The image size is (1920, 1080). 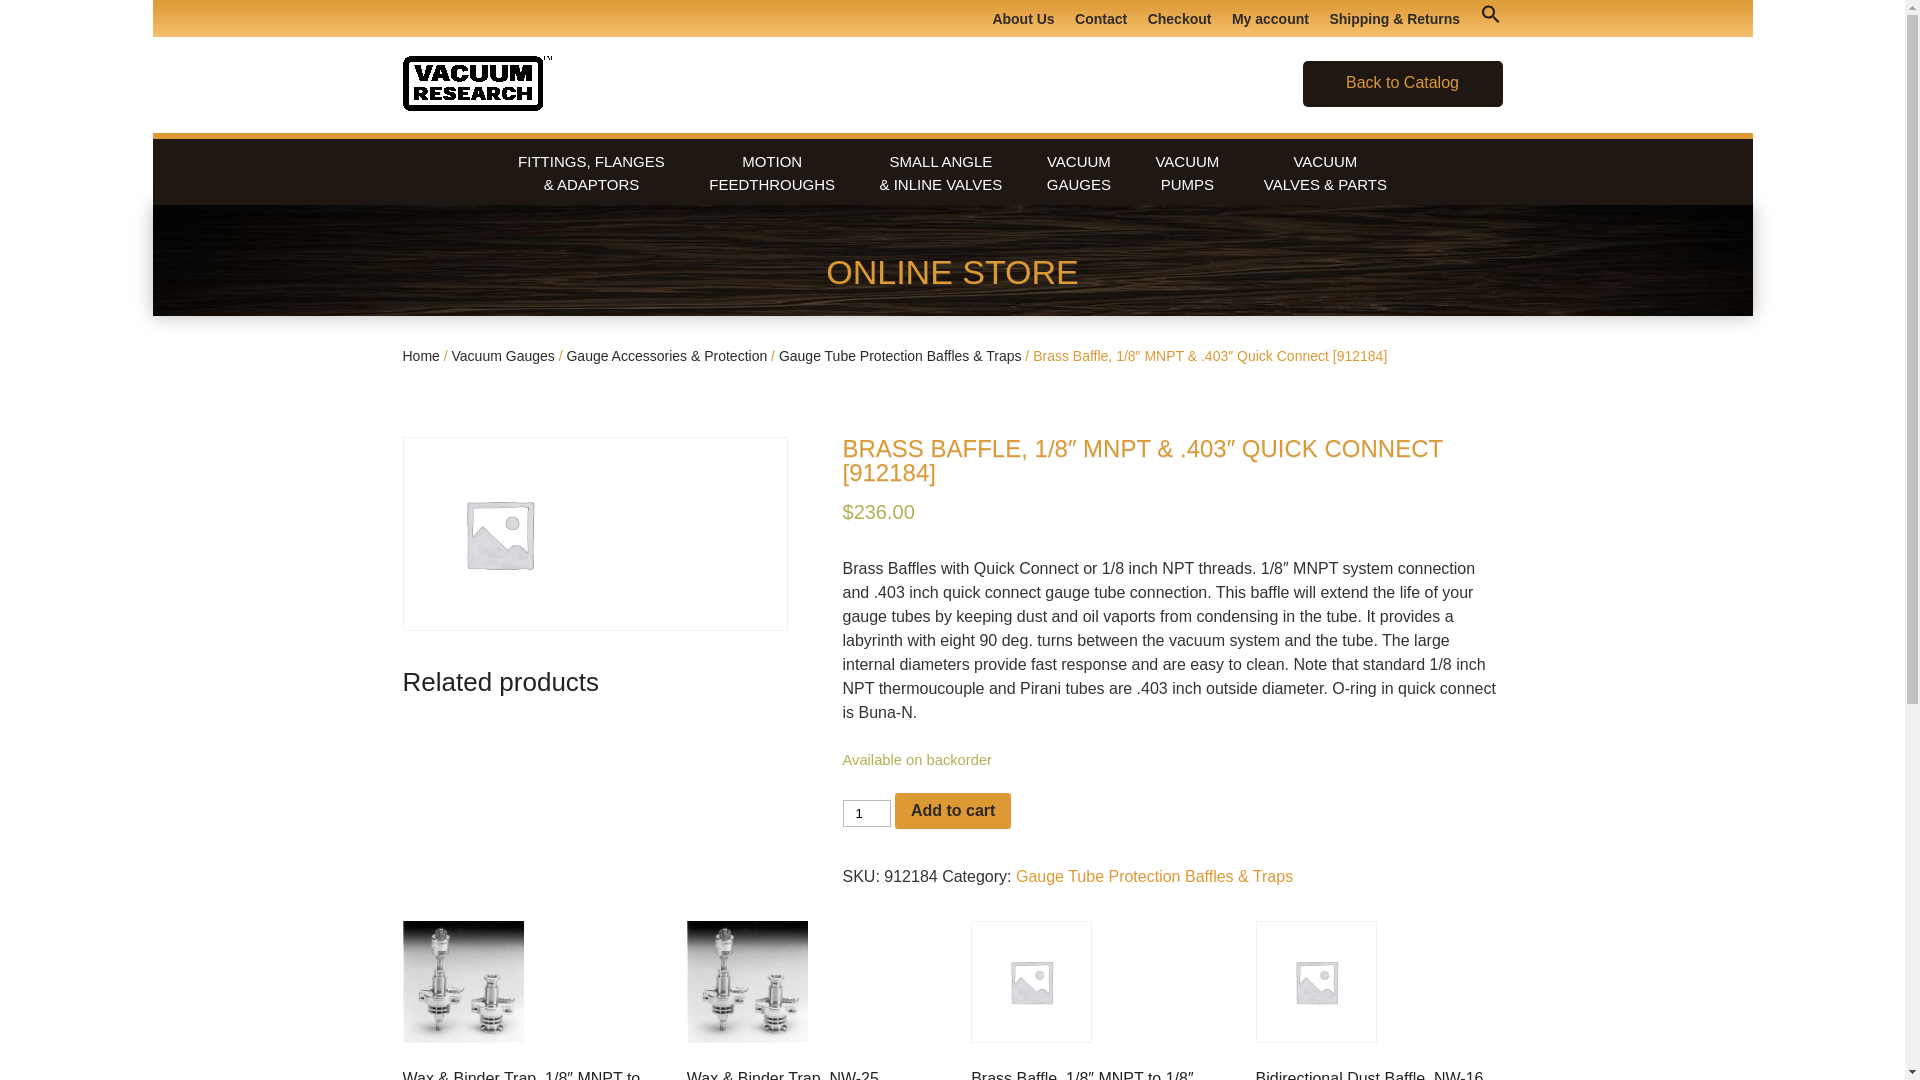 I want to click on 1, so click(x=1402, y=82).